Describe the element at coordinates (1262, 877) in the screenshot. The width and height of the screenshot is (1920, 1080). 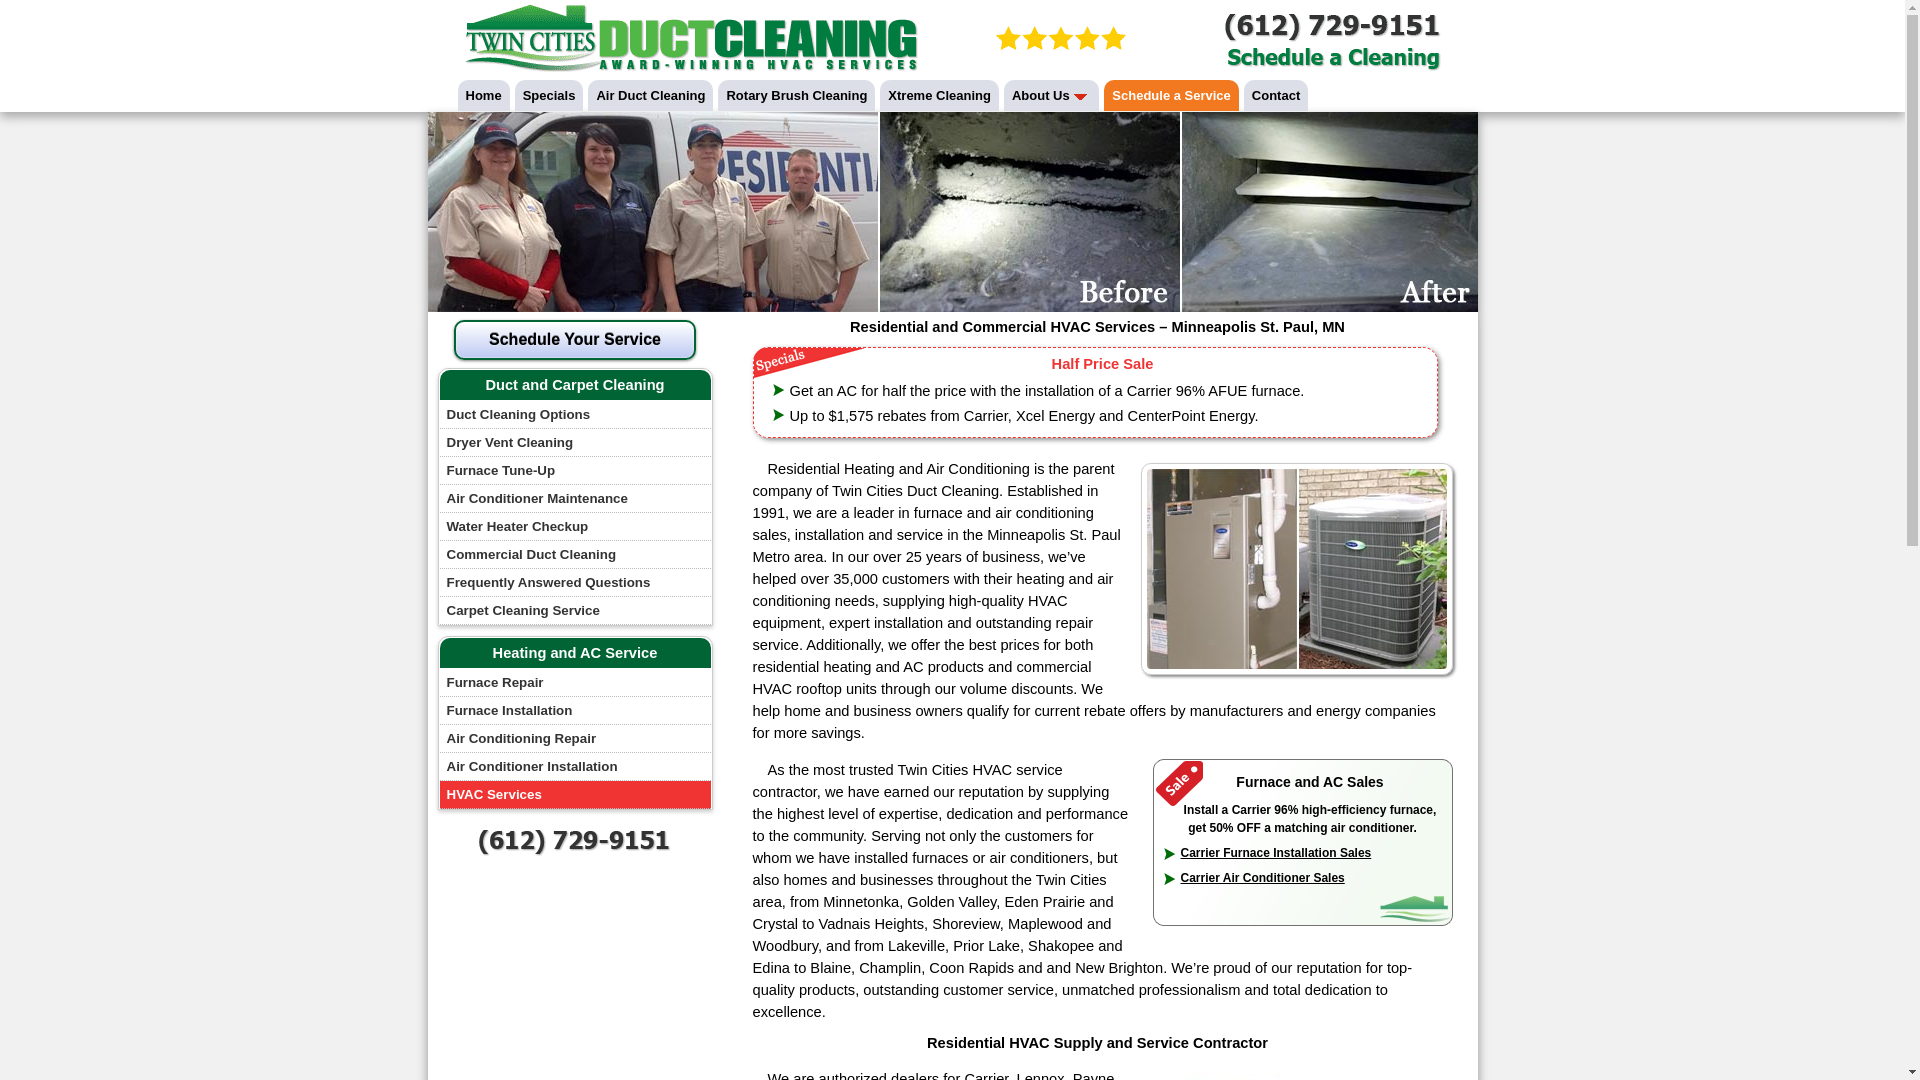
I see `Carrier Air Conditioner Sales` at that location.